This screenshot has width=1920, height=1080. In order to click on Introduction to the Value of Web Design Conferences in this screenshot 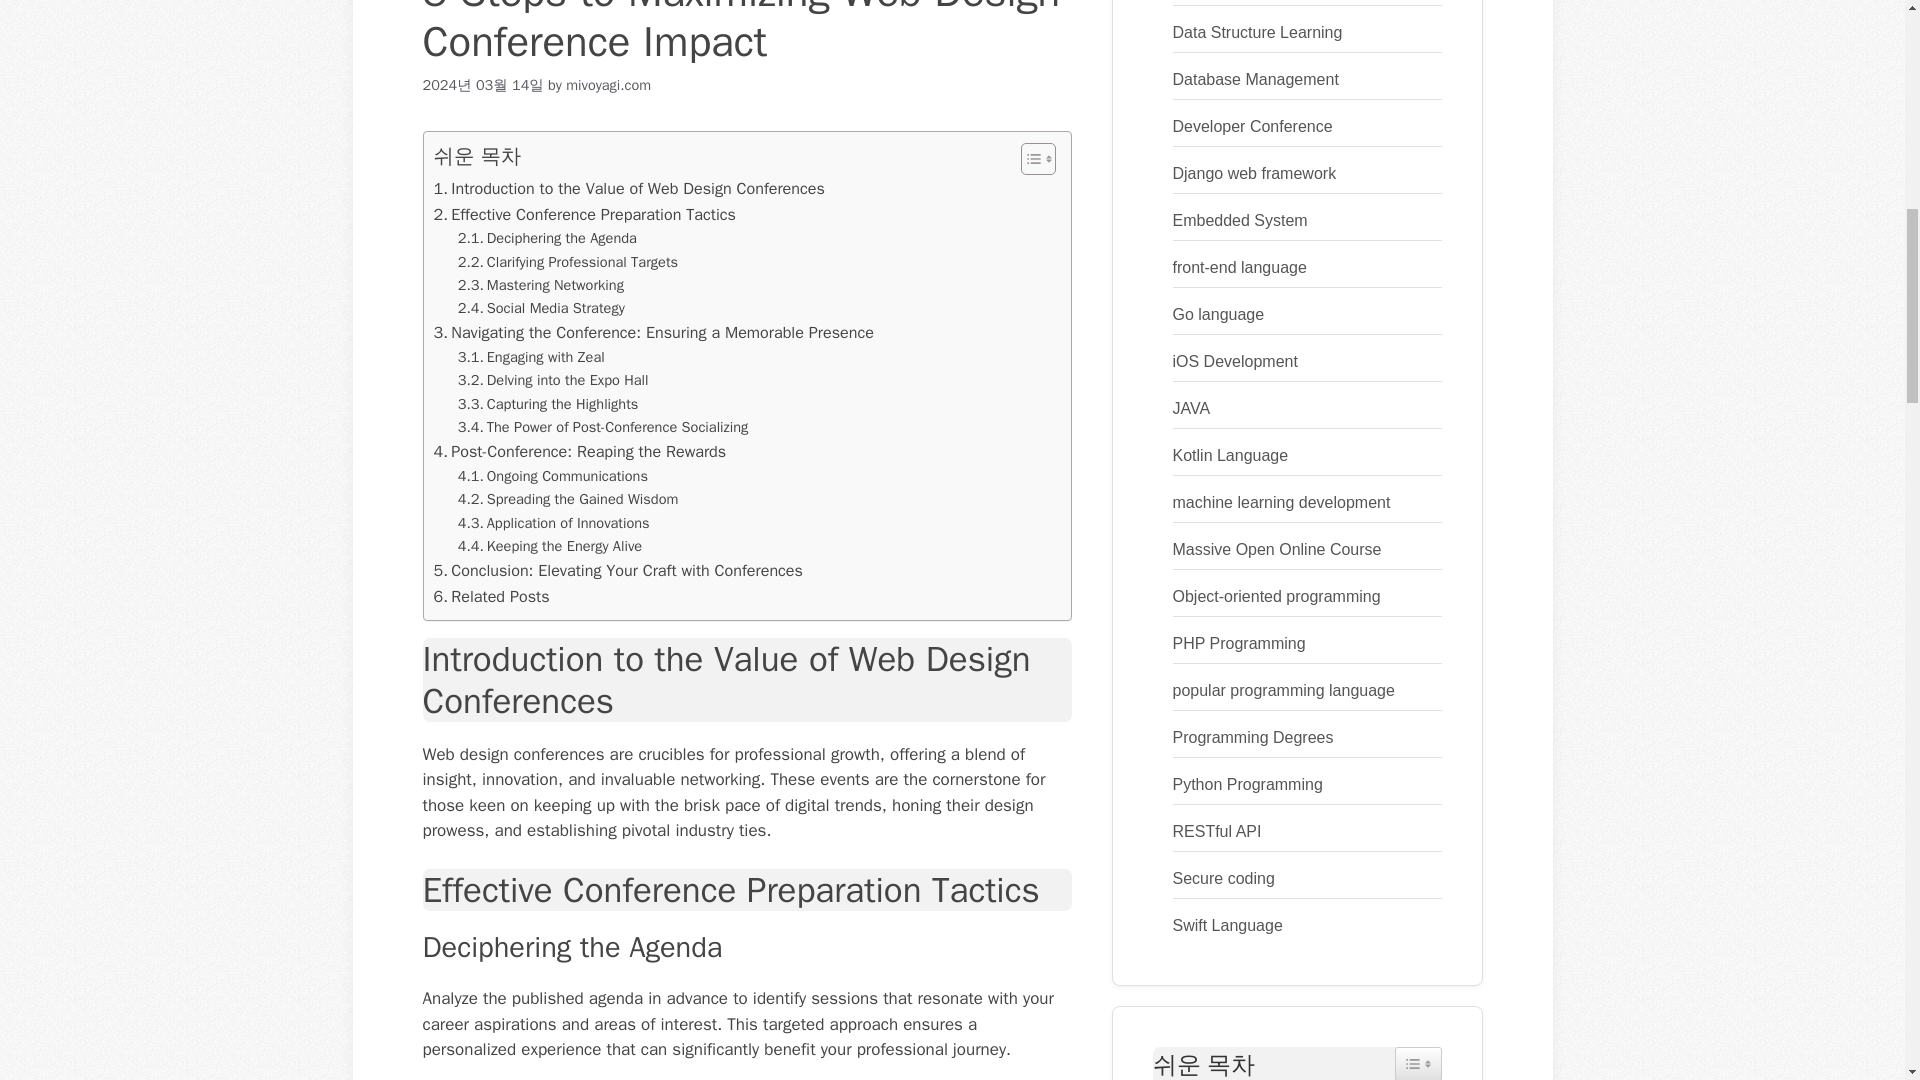, I will do `click(629, 188)`.